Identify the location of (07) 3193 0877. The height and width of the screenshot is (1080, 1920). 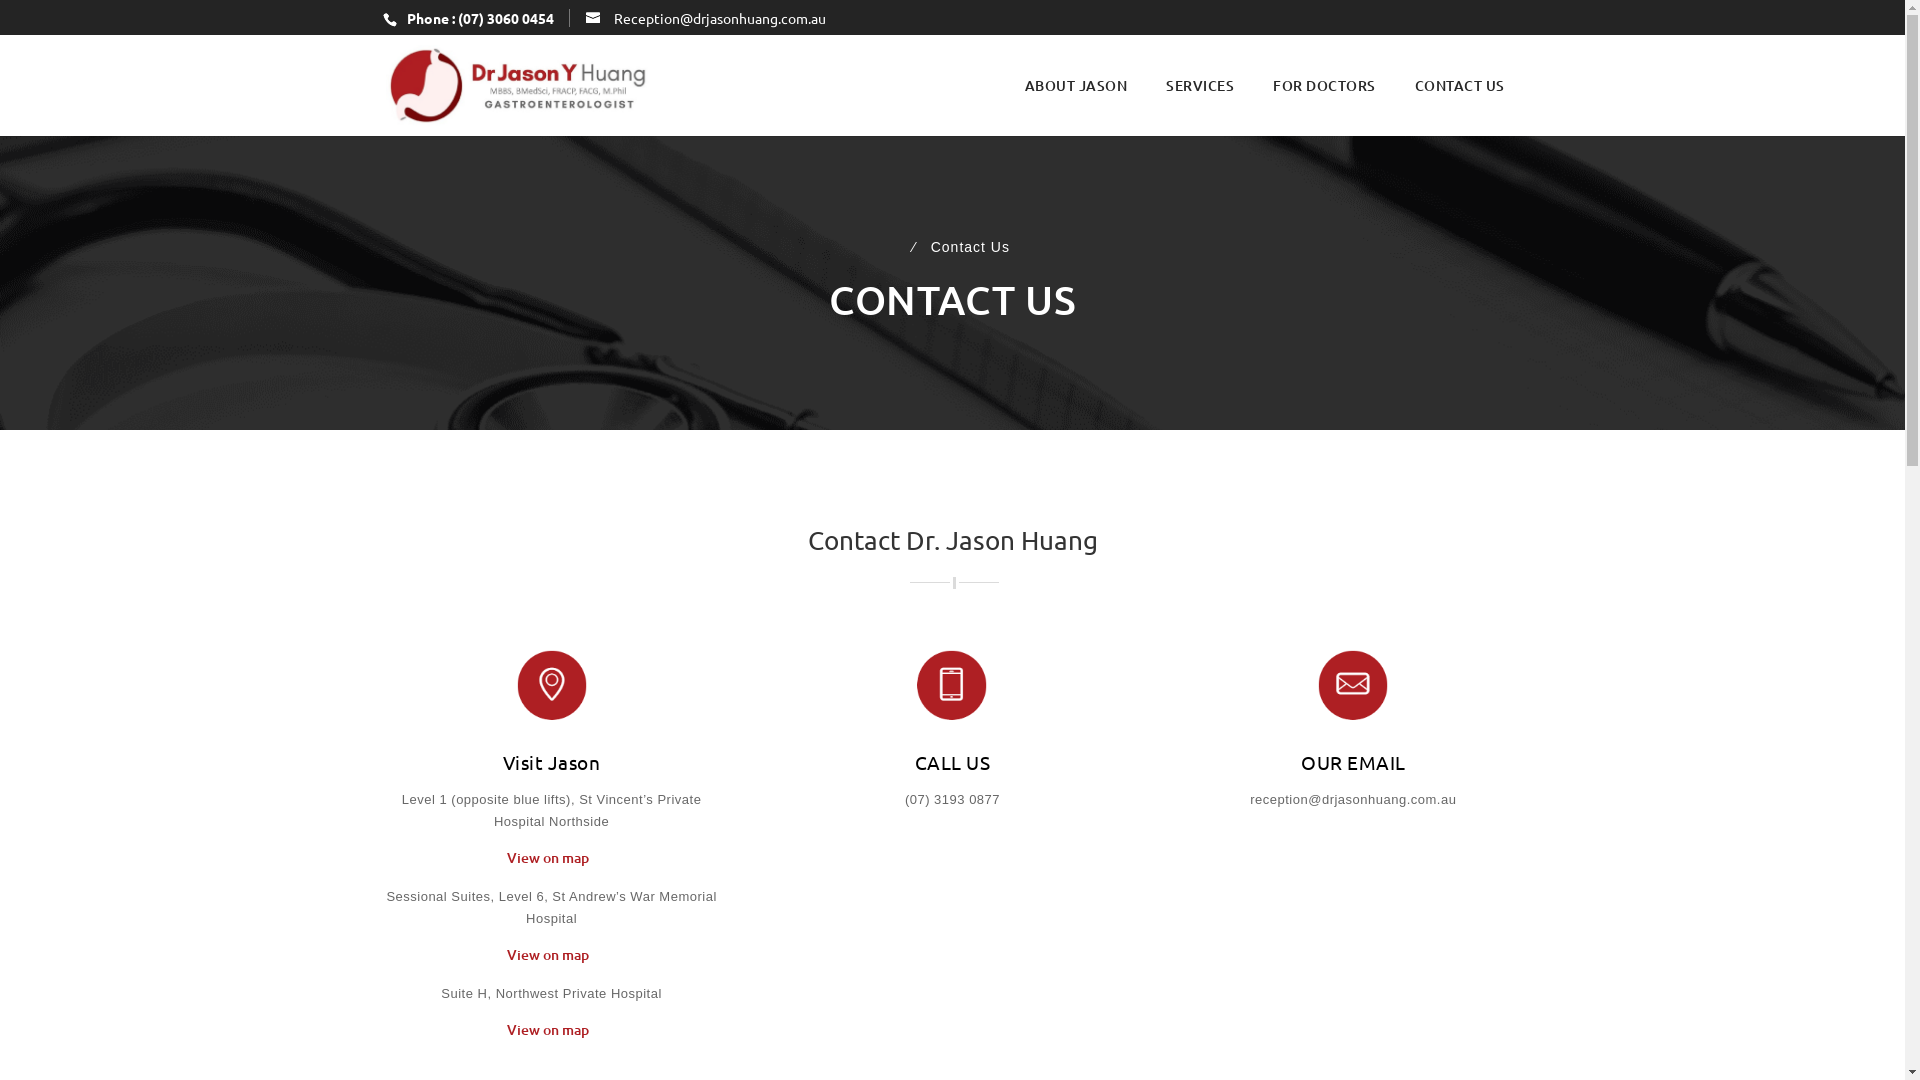
(952, 800).